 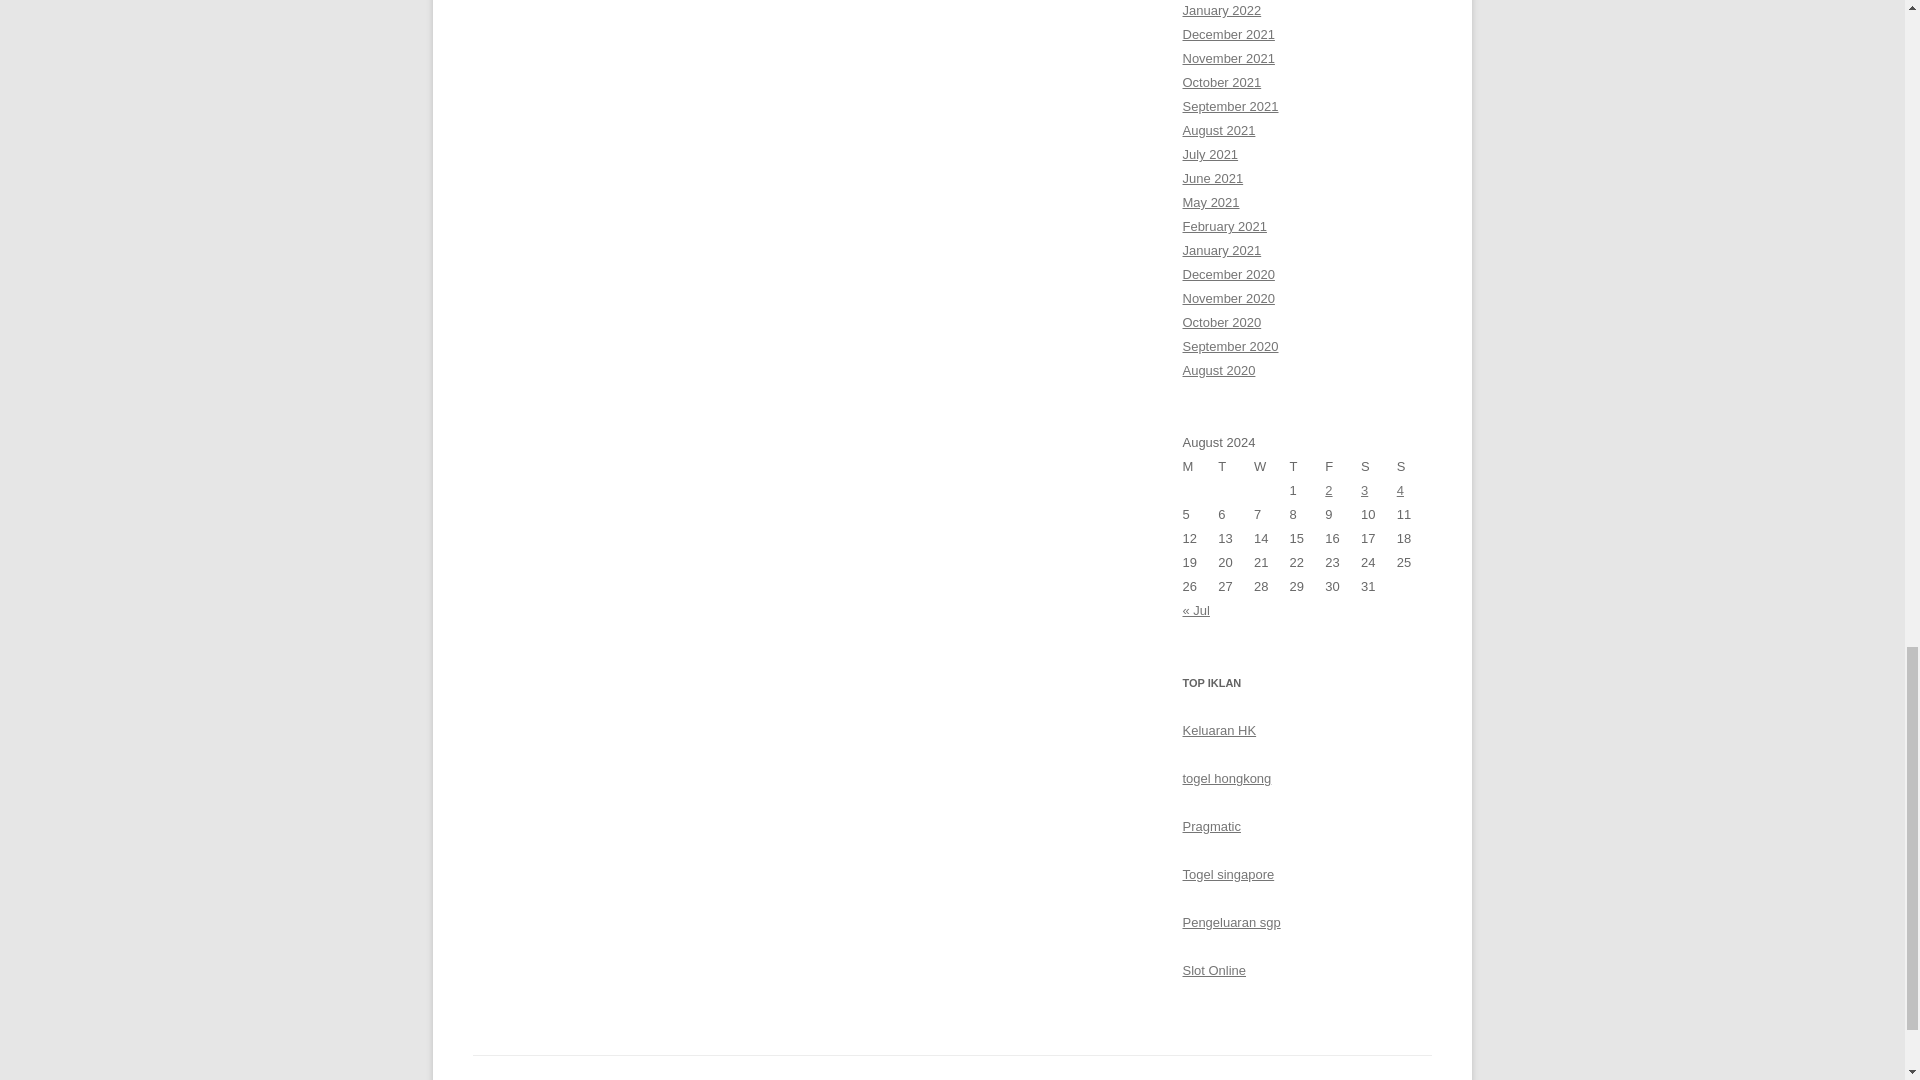 I want to click on Saturday, so click(x=1379, y=466).